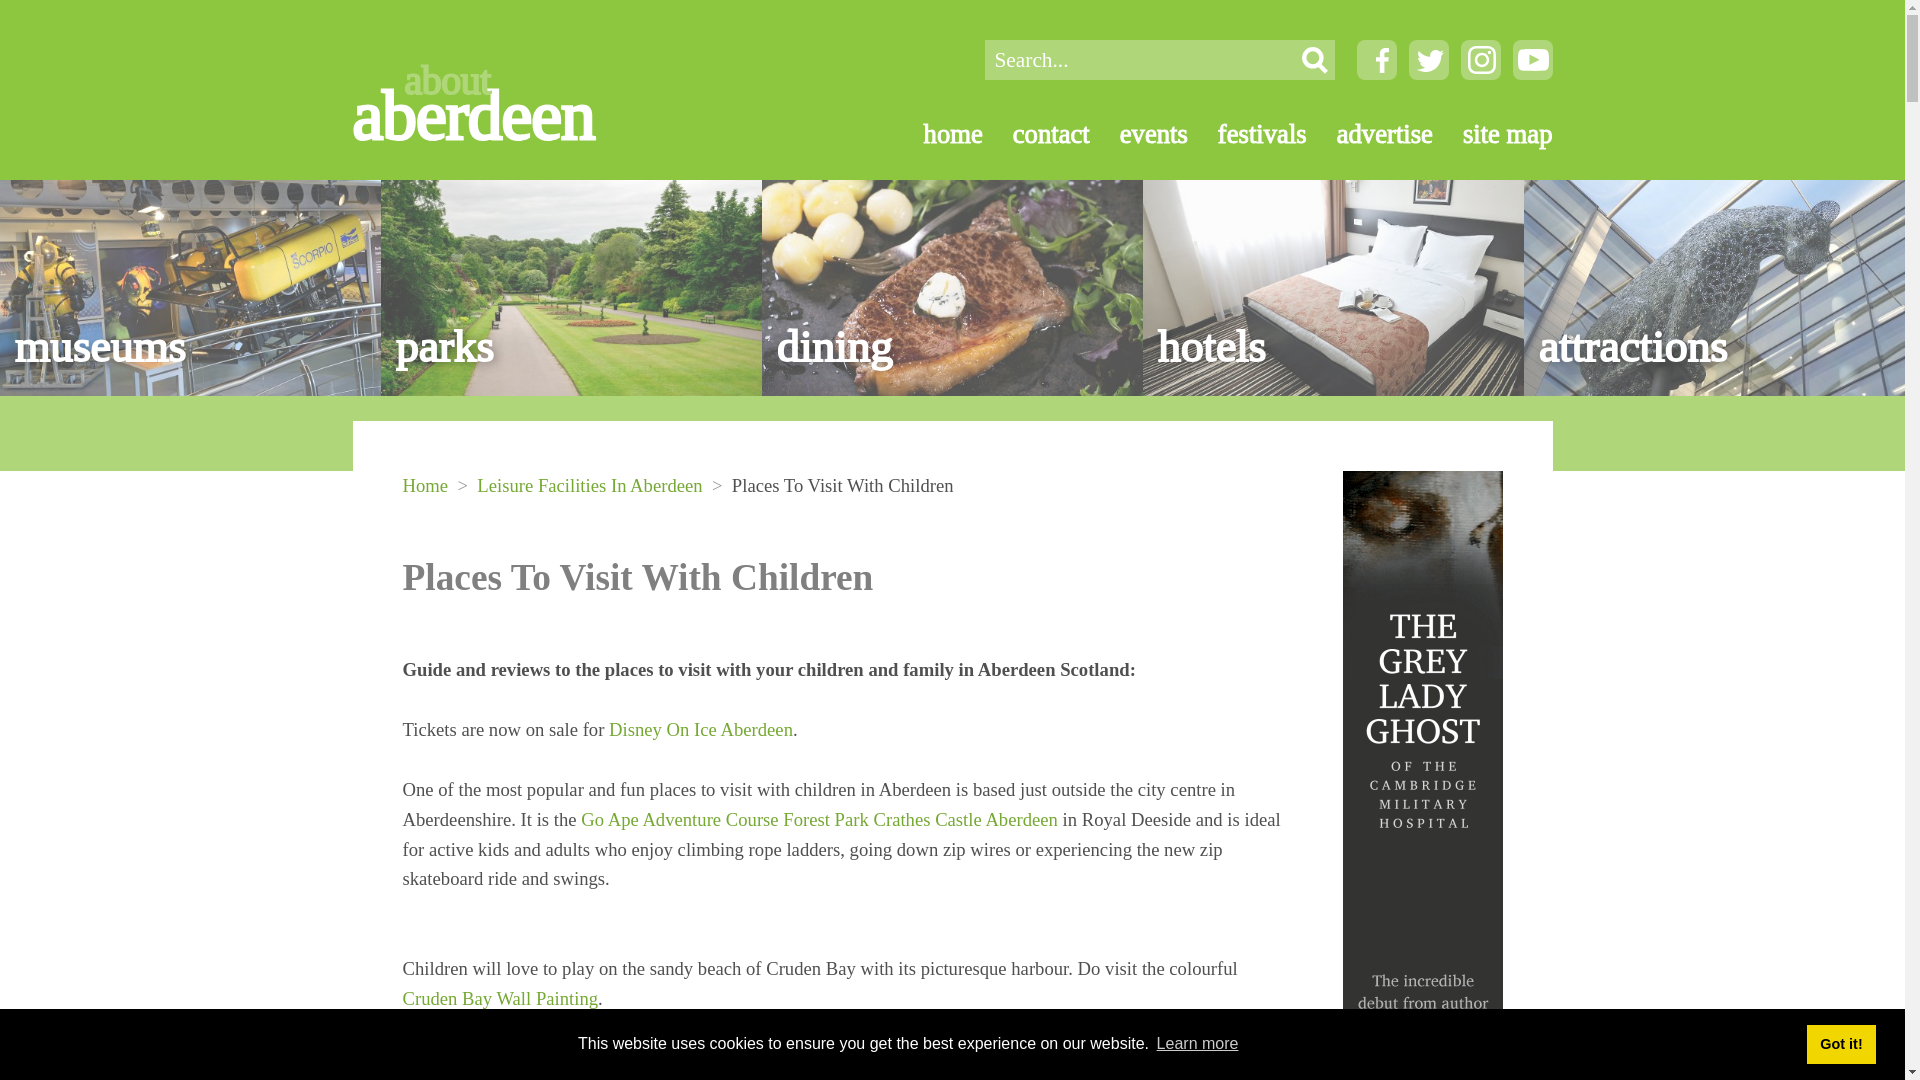 This screenshot has height=1080, width=1920. What do you see at coordinates (1138, 59) in the screenshot?
I see `Disney On Ice Aberdeen` at bounding box center [1138, 59].